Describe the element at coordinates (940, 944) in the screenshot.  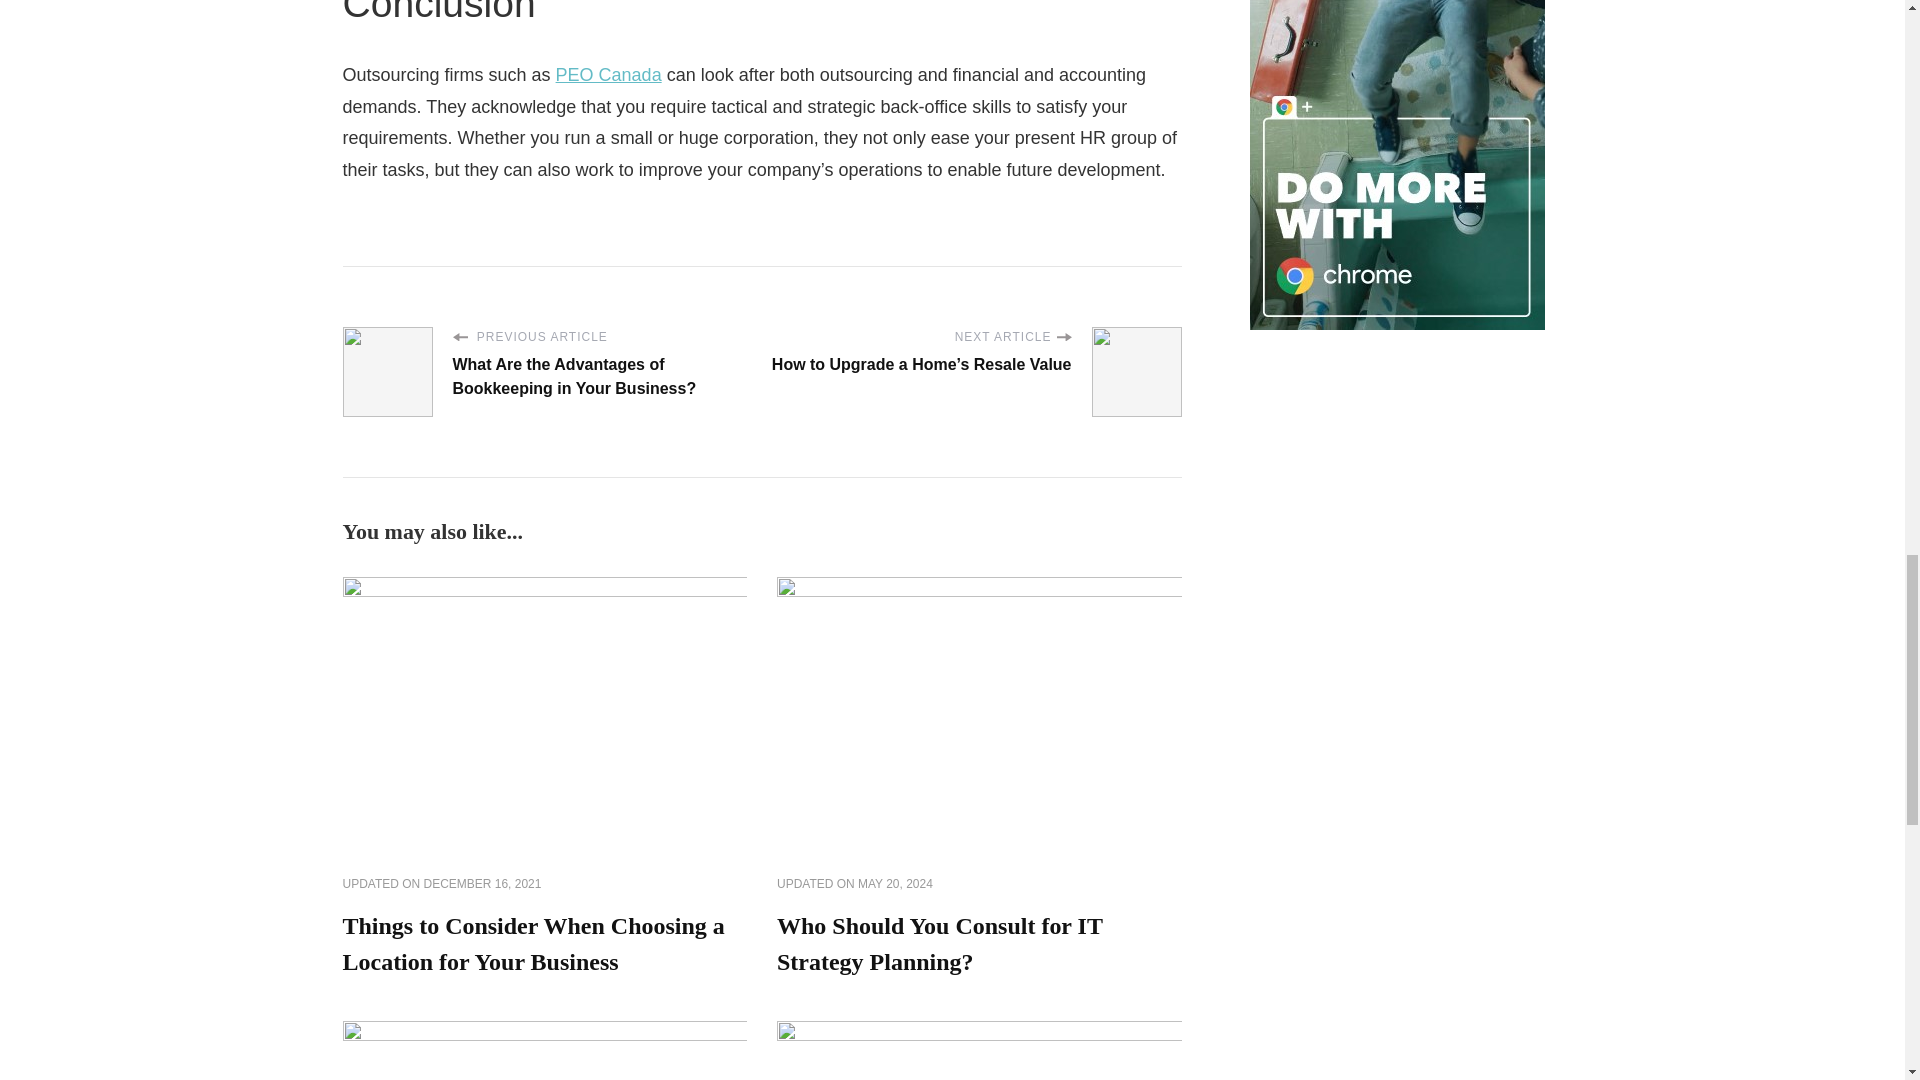
I see `Who Should You Consult for IT Strategy Planning?` at that location.